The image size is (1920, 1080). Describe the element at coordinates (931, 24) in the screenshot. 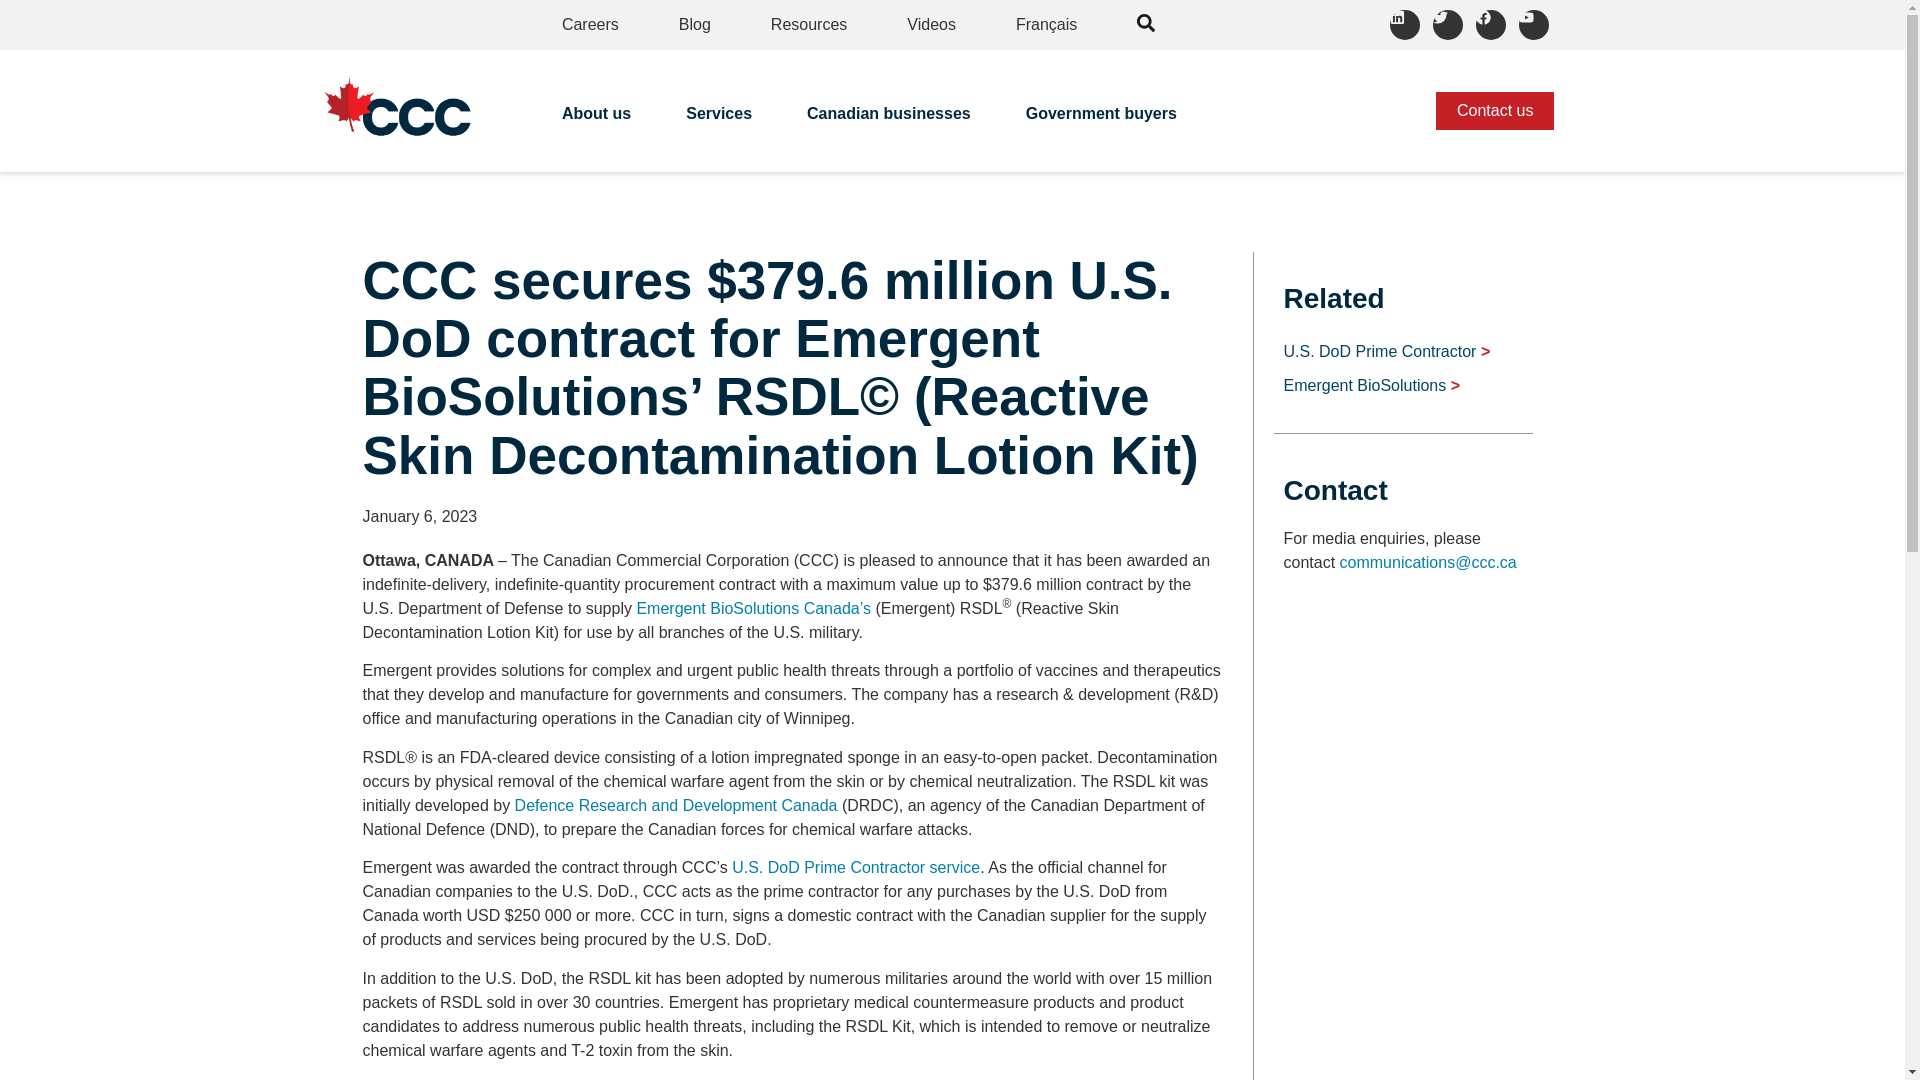

I see `Videos` at that location.